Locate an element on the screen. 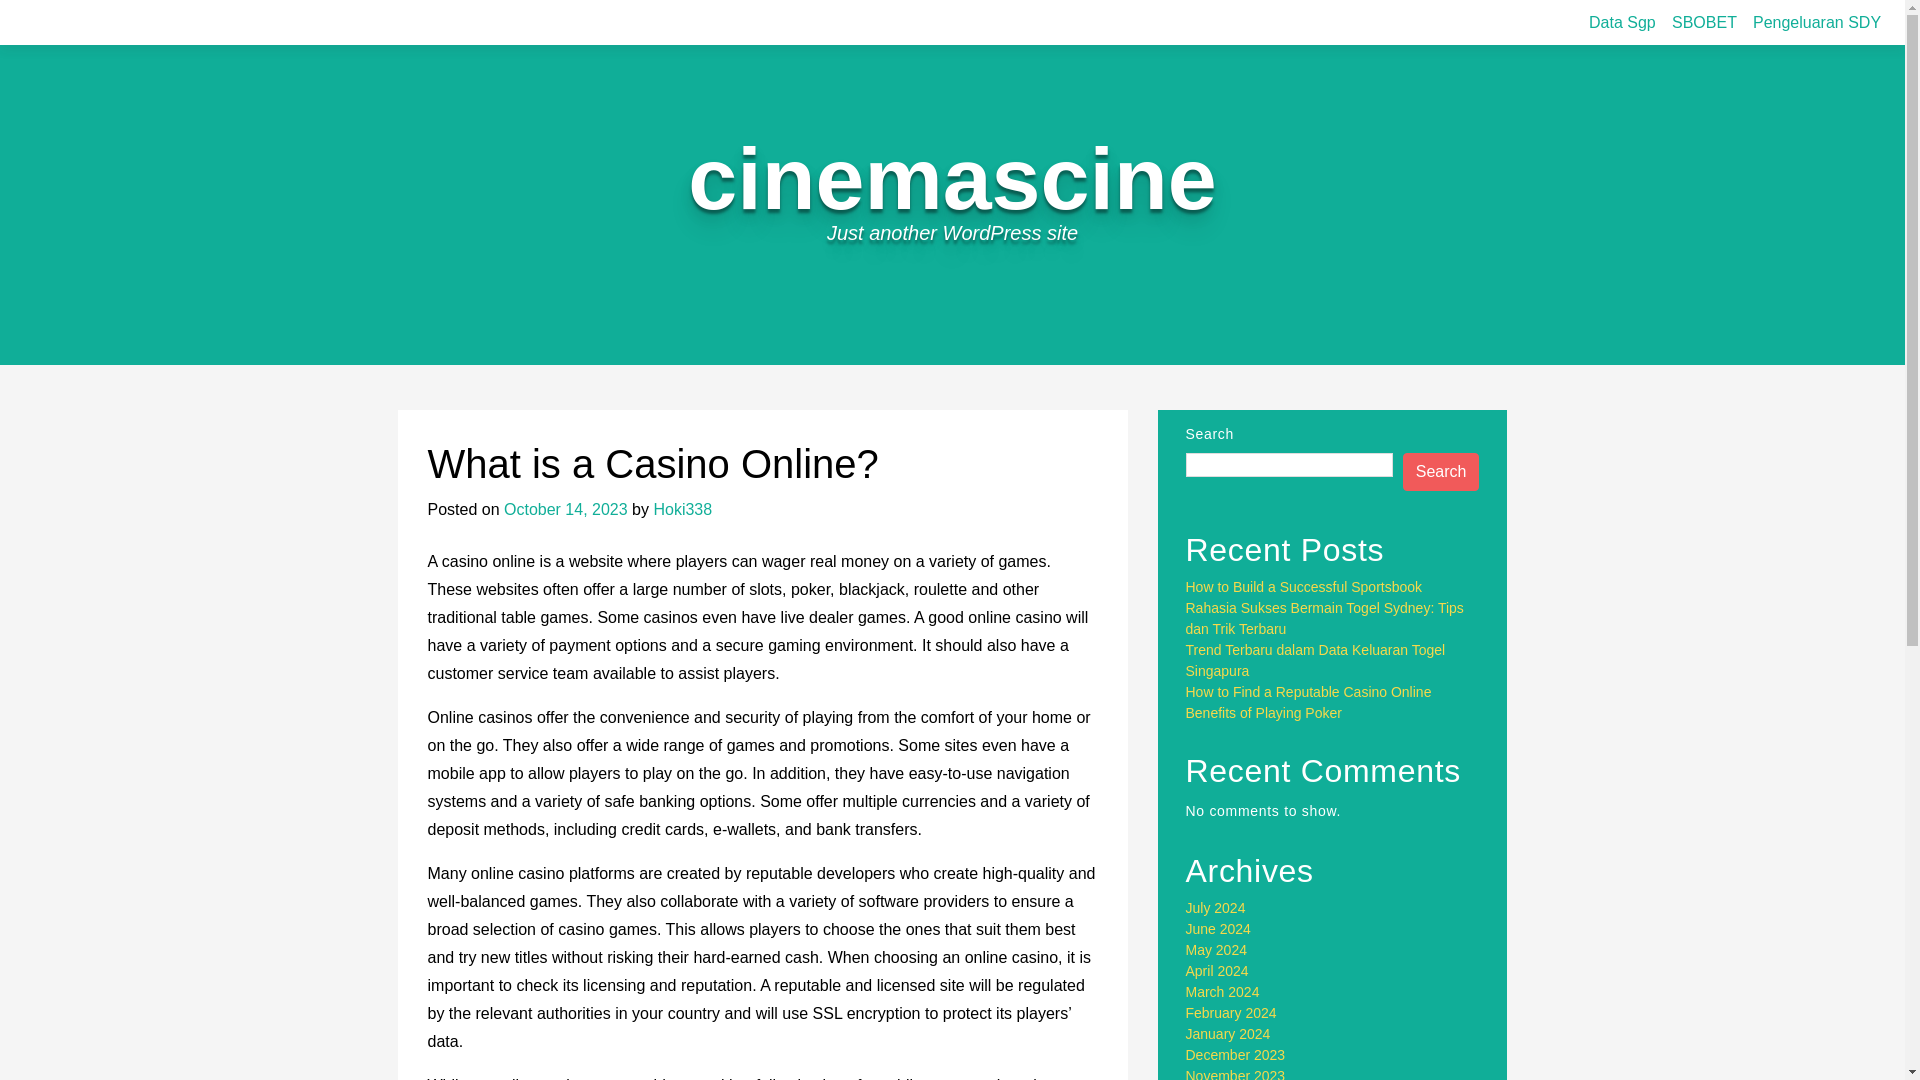  November 2023 is located at coordinates (1236, 1074).